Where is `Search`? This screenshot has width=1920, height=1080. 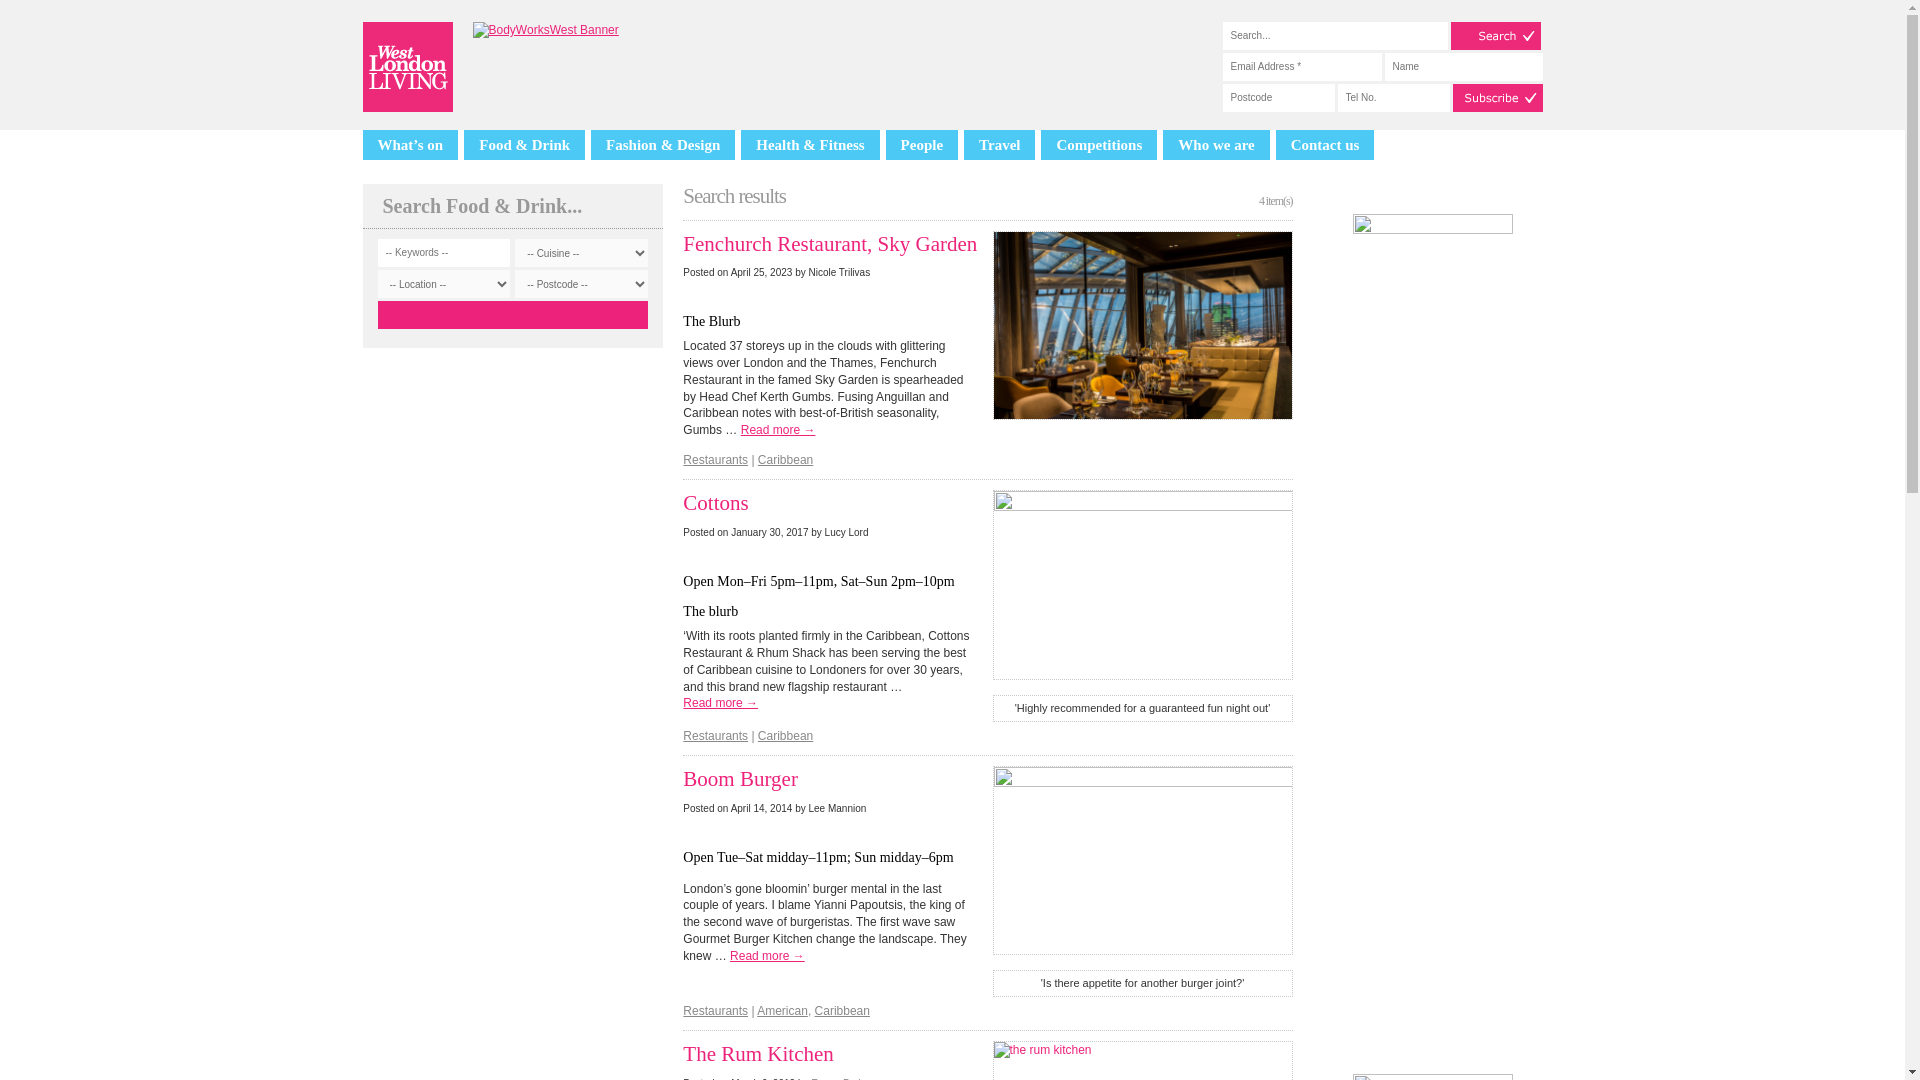 Search is located at coordinates (513, 315).